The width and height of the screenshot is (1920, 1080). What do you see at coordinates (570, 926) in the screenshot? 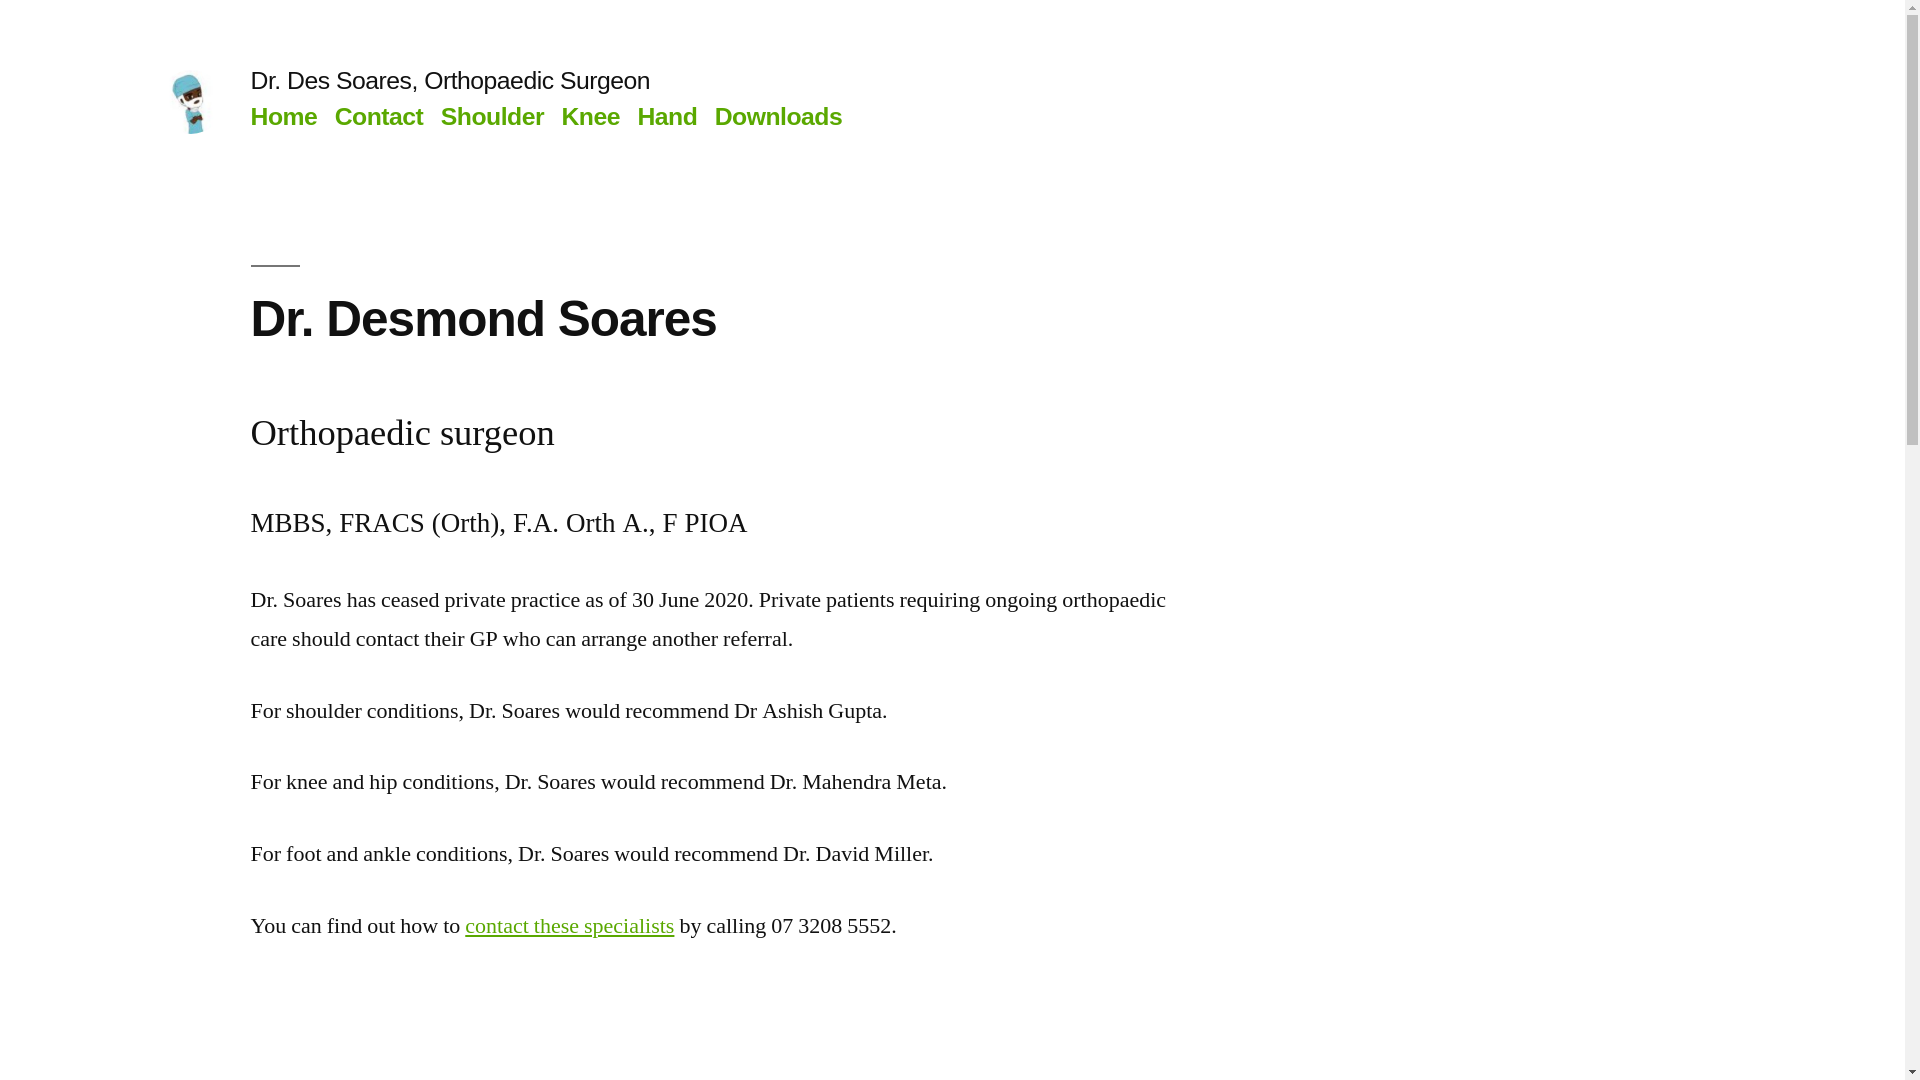
I see `contact these specialists` at bounding box center [570, 926].